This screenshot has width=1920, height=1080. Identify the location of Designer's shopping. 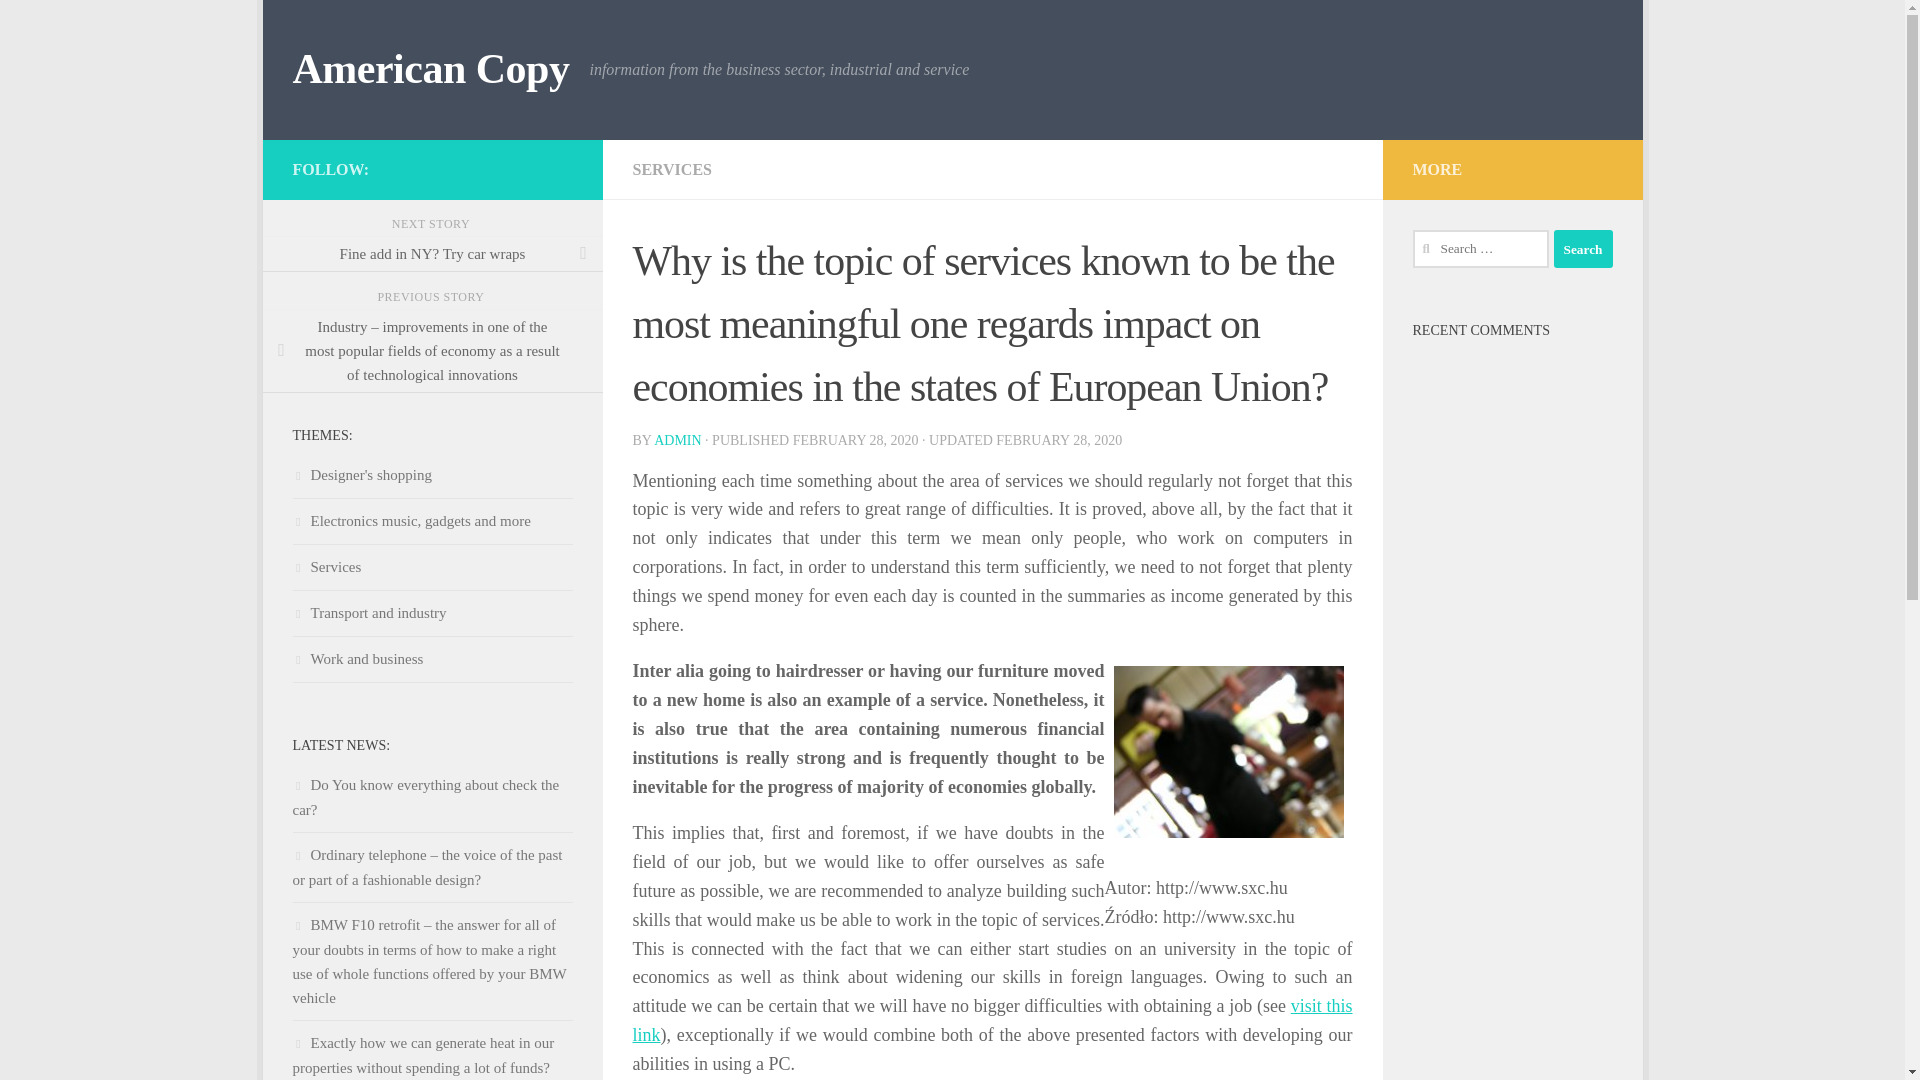
(360, 474).